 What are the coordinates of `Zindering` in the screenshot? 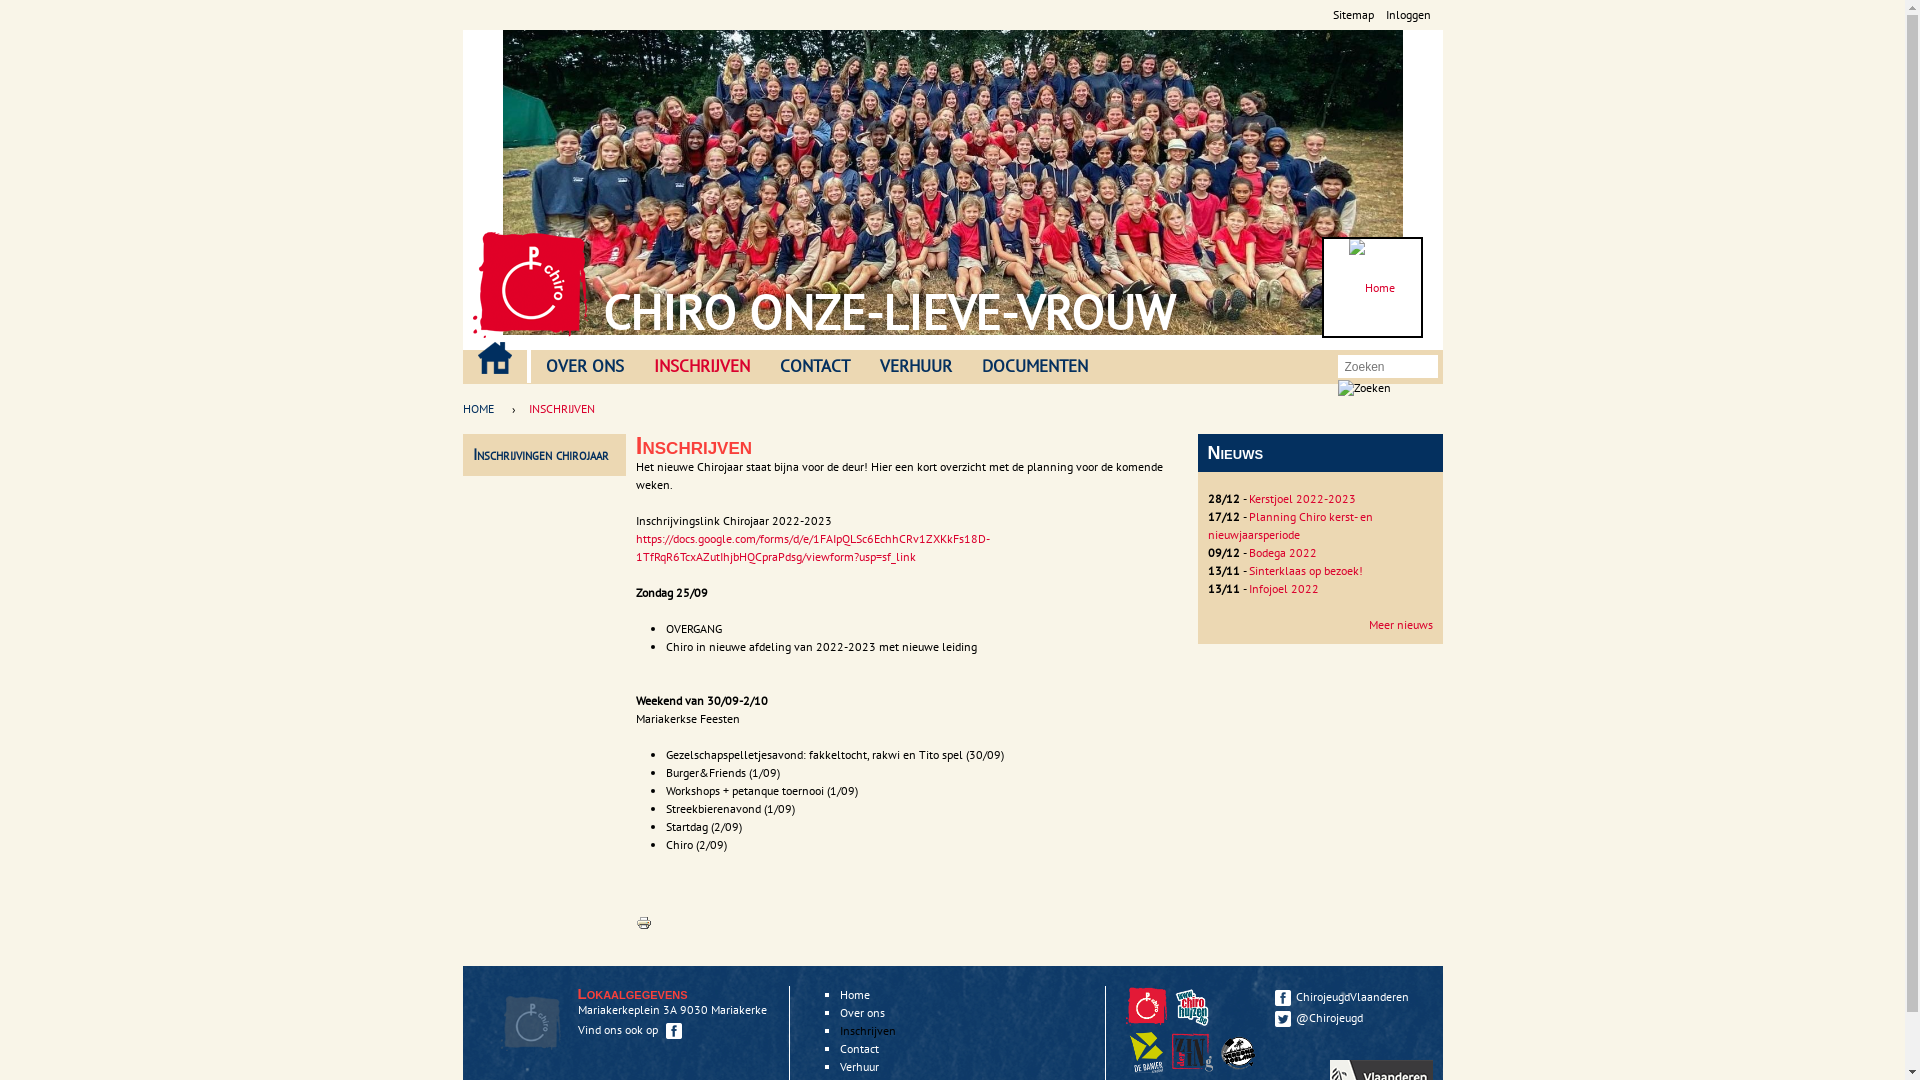 It's located at (1192, 1052).